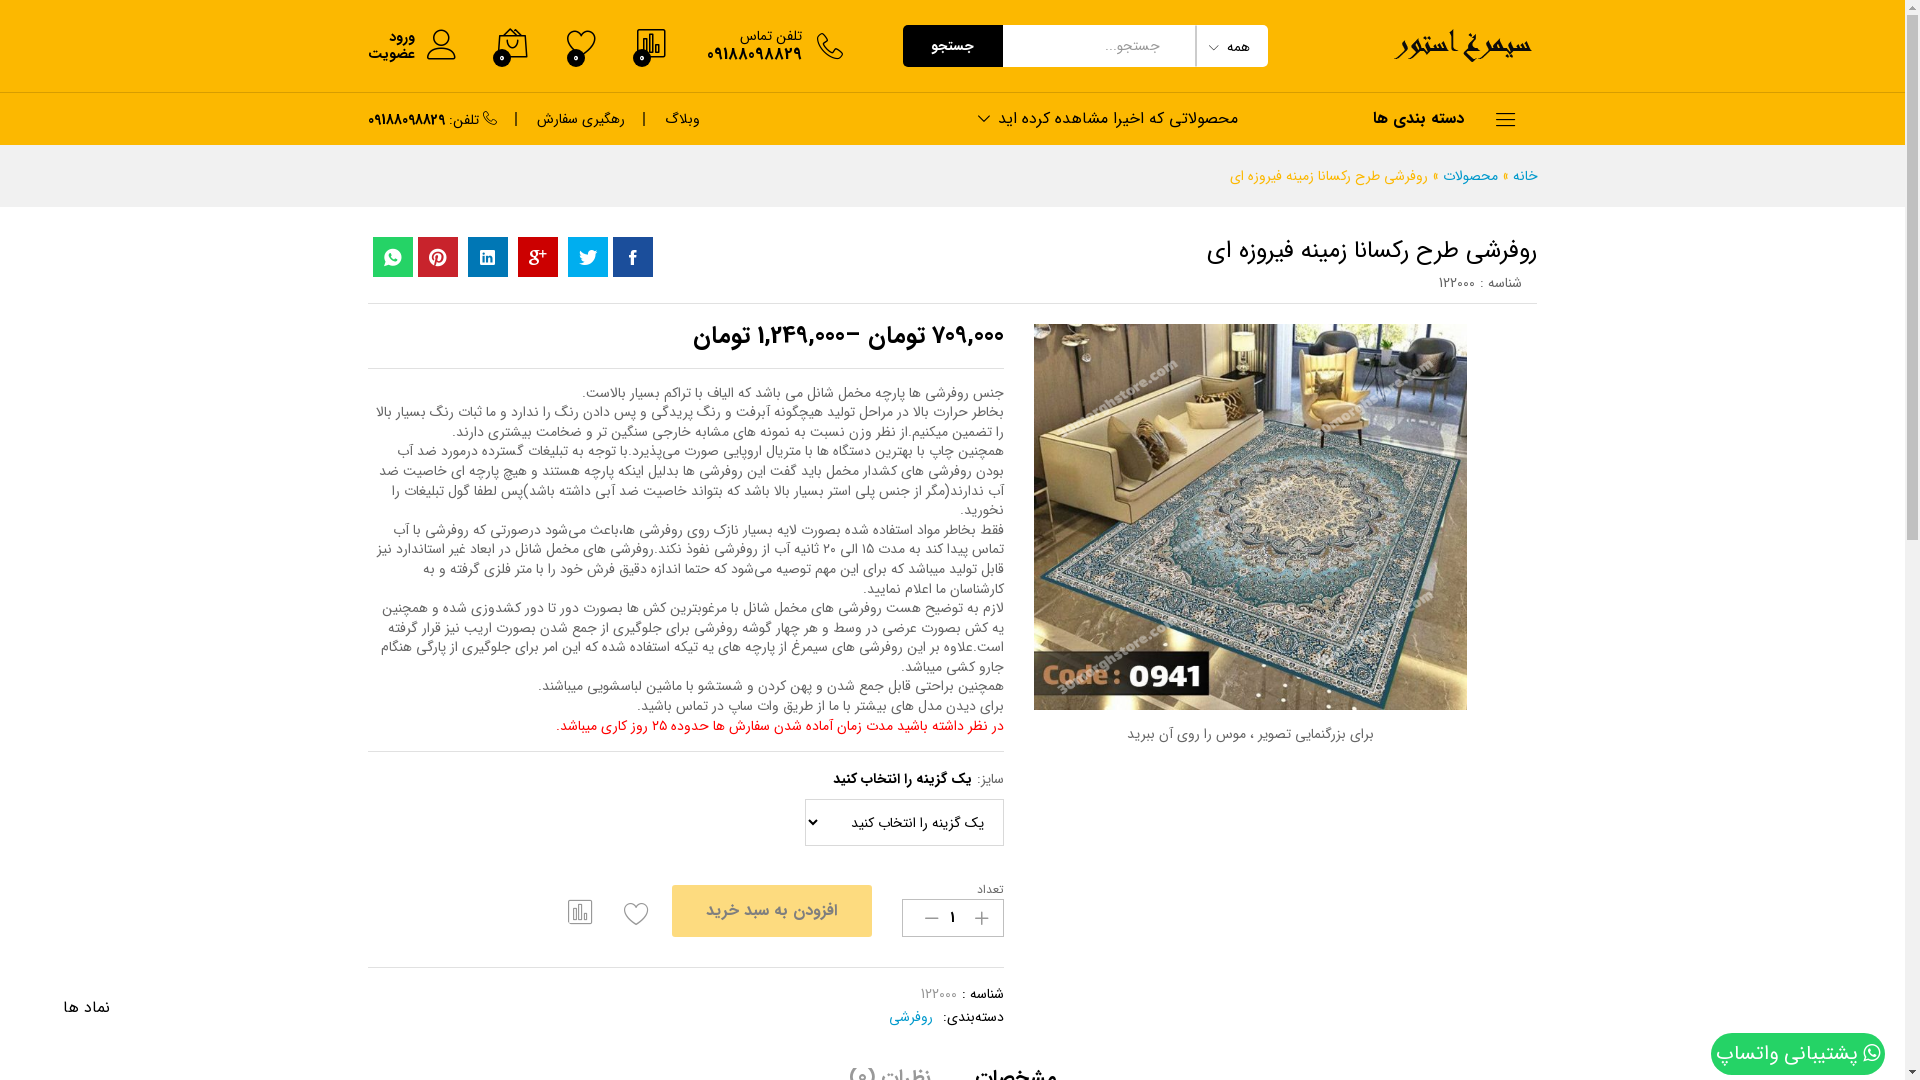 This screenshot has height=1080, width=1920. Describe the element at coordinates (651, 46) in the screenshot. I see `0` at that location.